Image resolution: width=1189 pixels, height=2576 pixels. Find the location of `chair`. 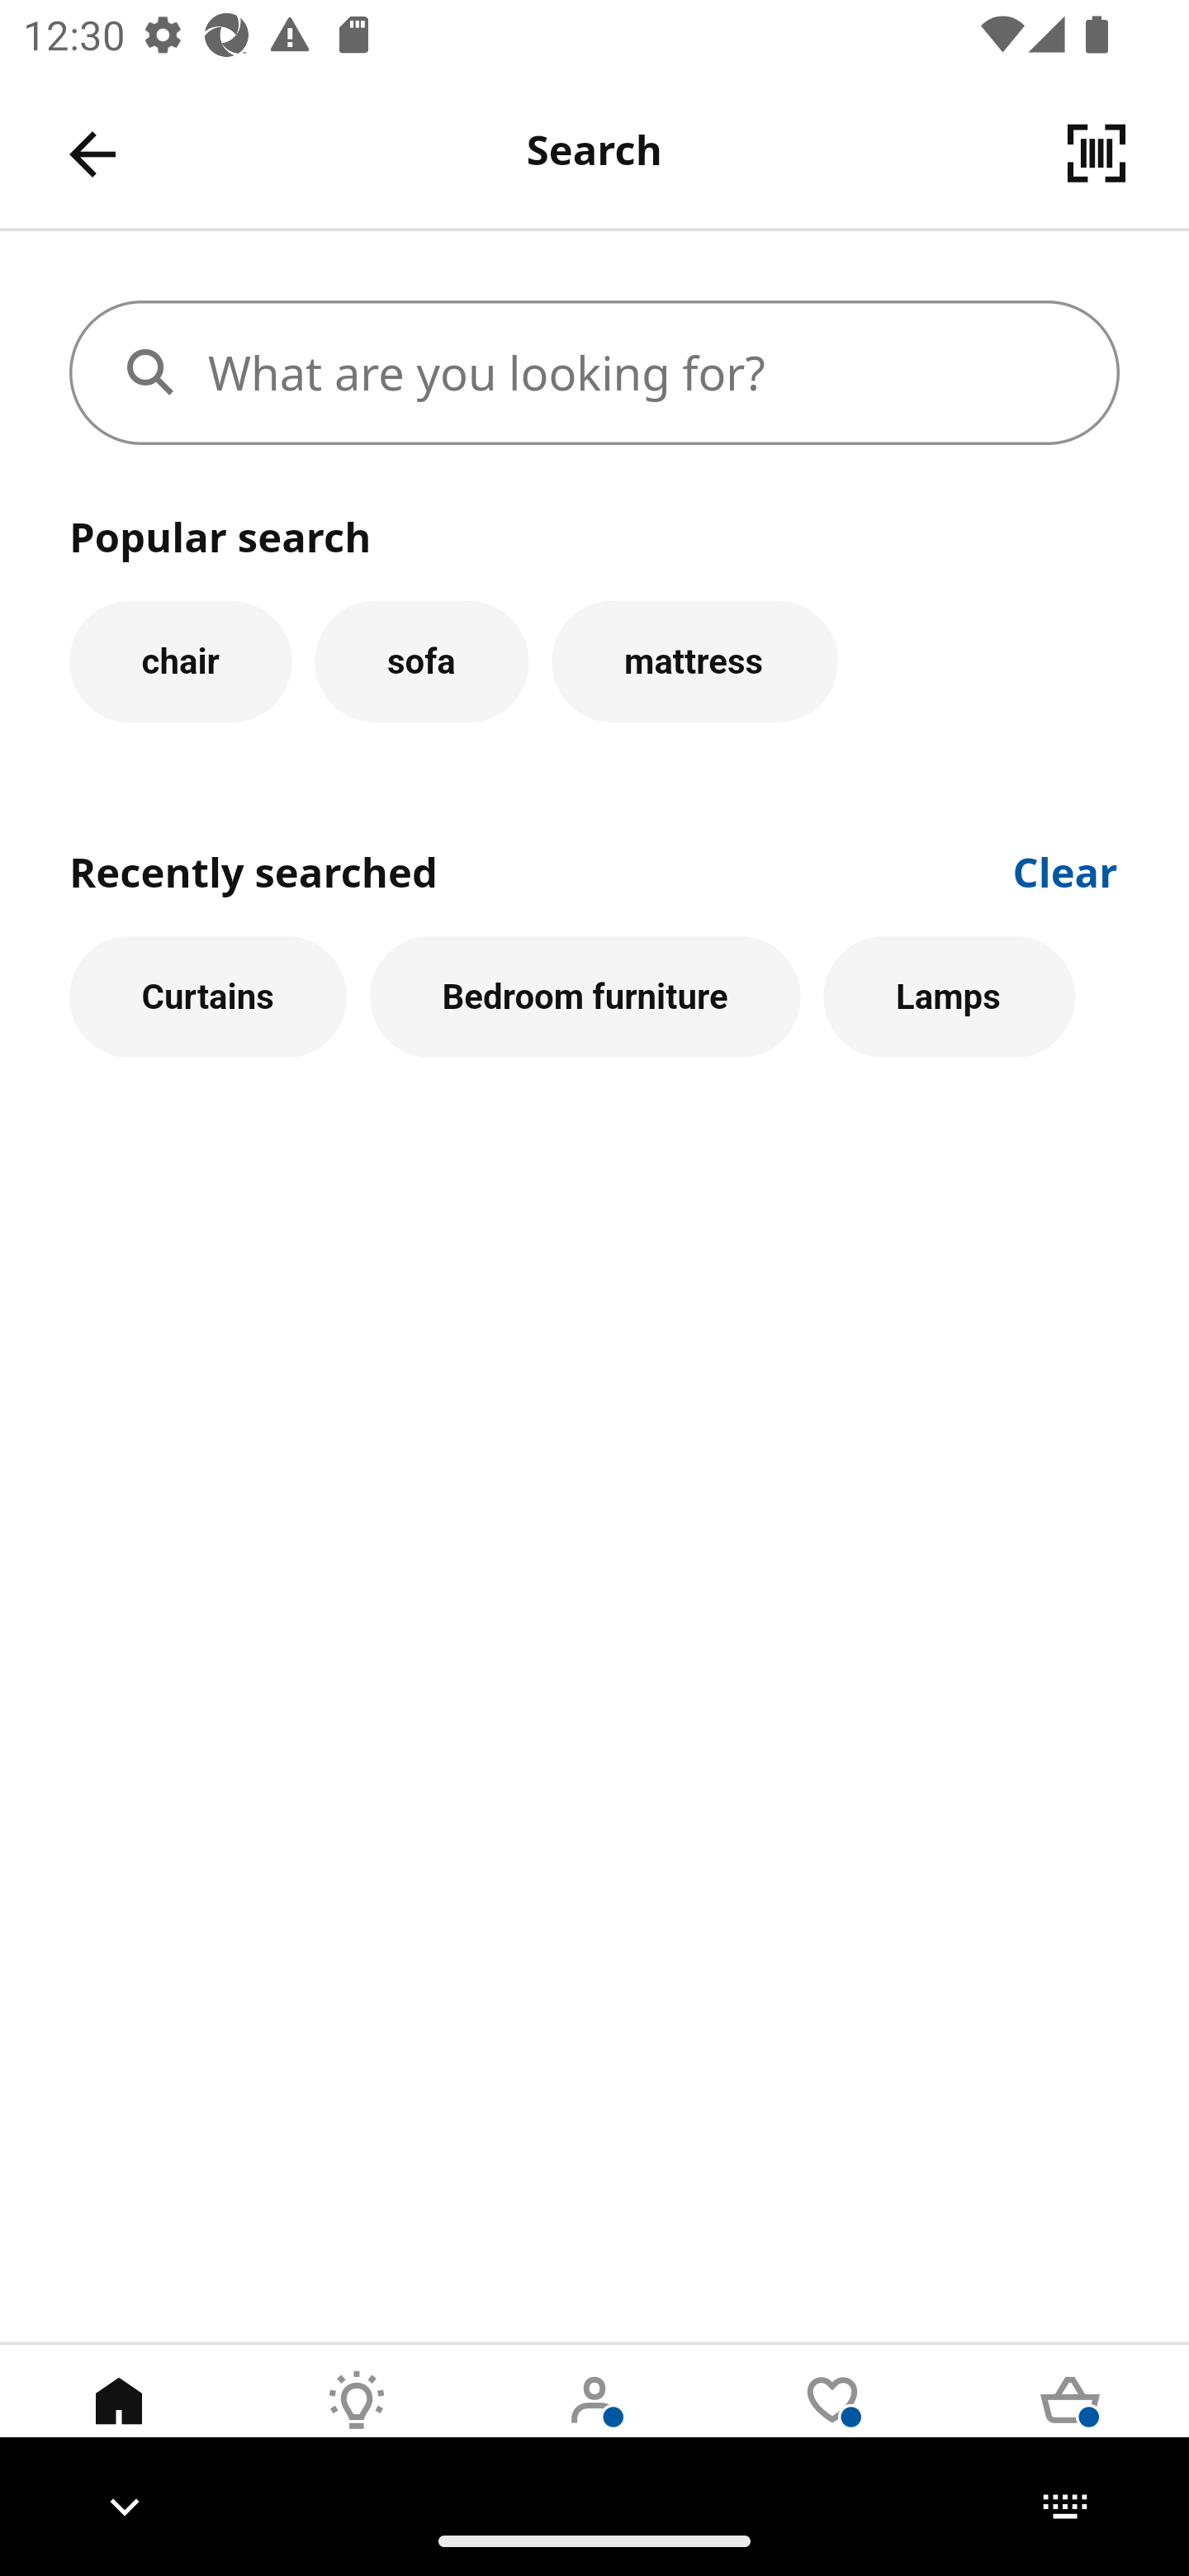

chair is located at coordinates (180, 661).